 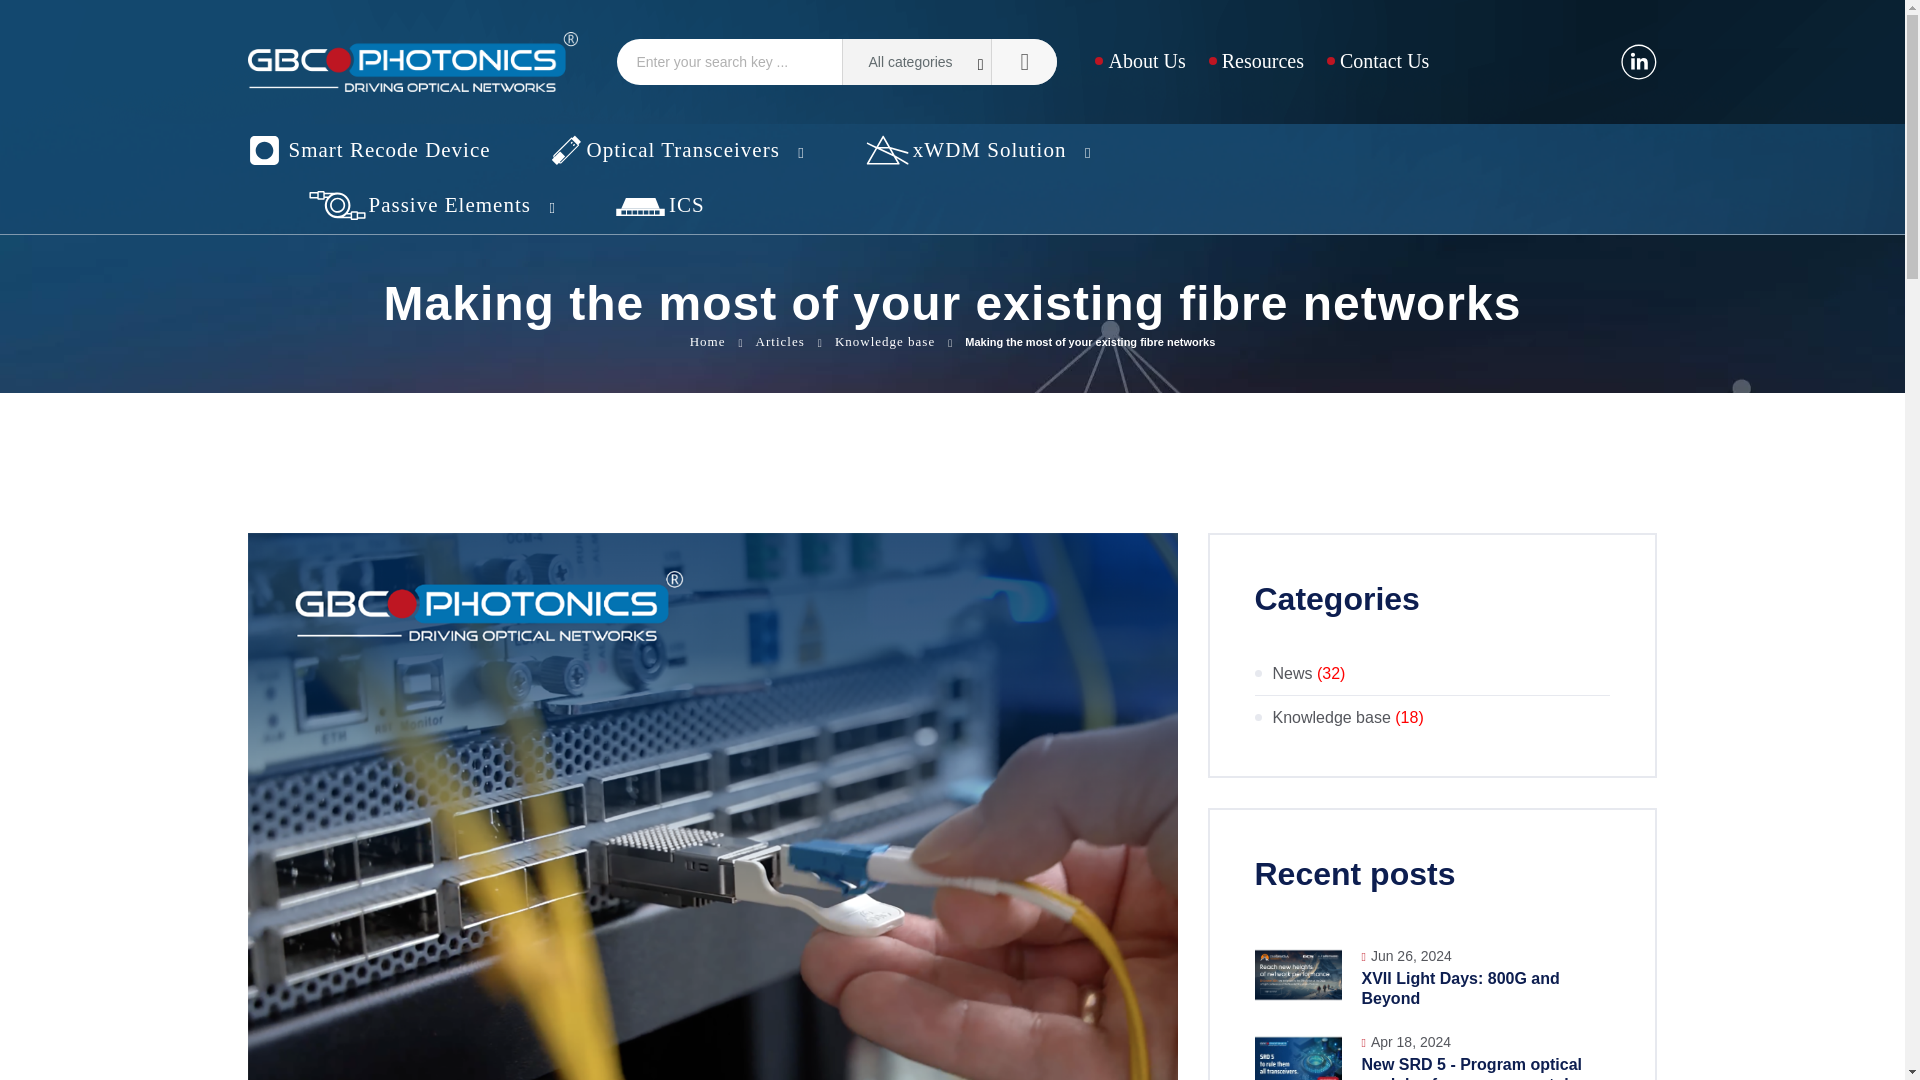 What do you see at coordinates (1139, 61) in the screenshot?
I see `About Us` at bounding box center [1139, 61].